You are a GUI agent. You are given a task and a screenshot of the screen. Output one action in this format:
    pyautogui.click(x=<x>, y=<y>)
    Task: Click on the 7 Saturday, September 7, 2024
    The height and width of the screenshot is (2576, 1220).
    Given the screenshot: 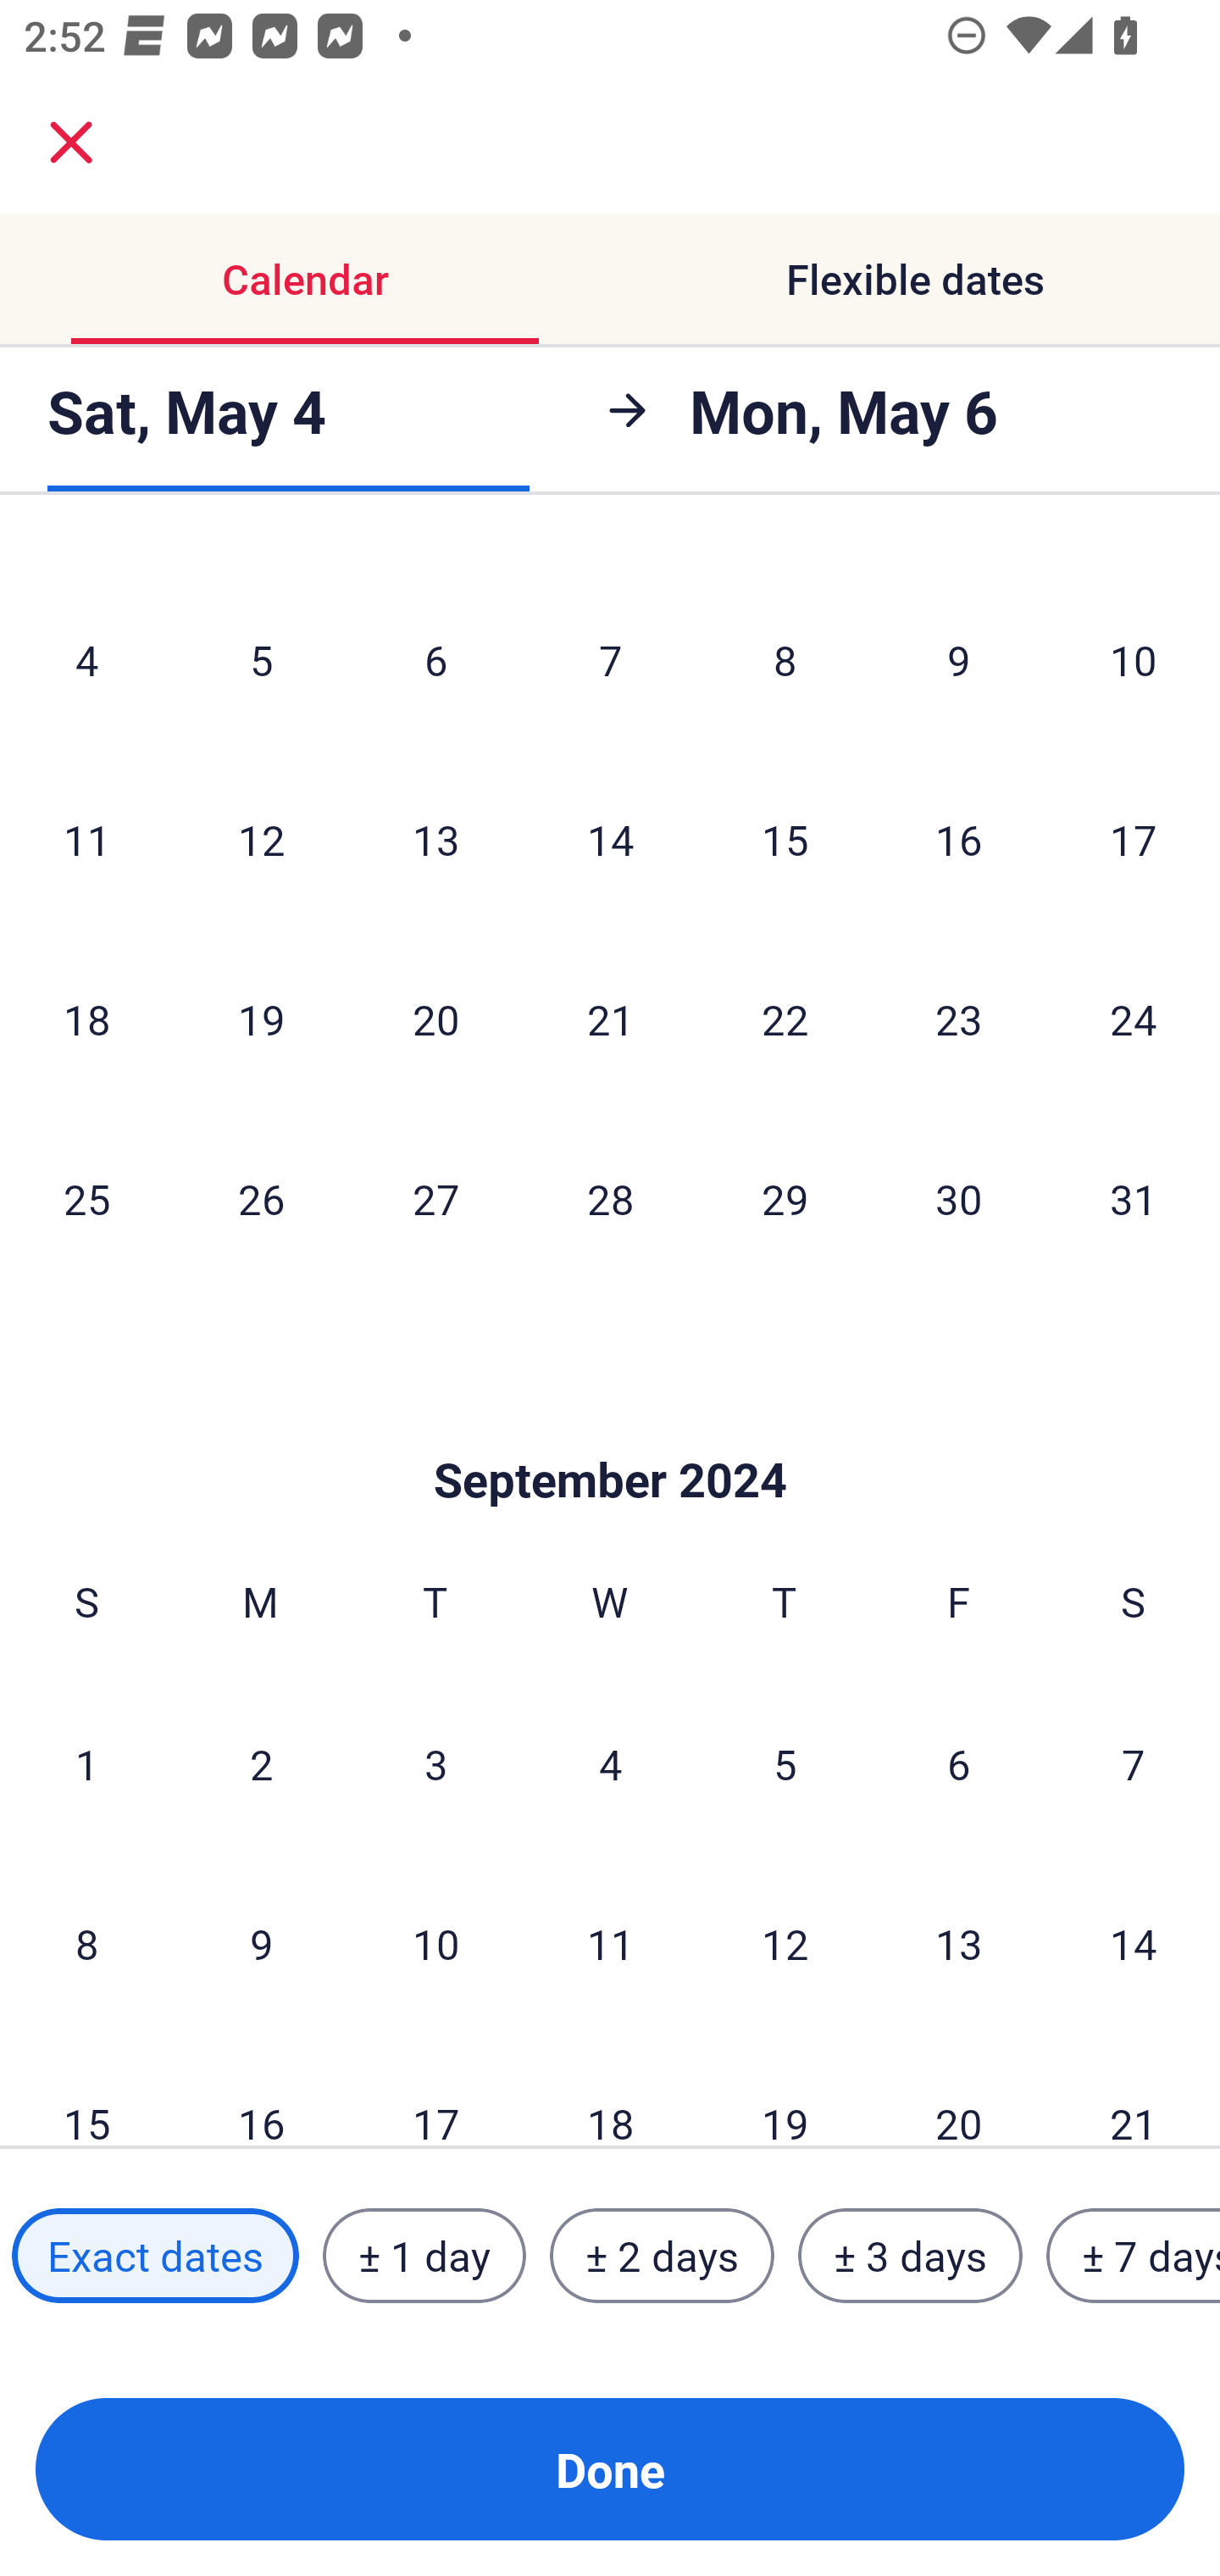 What is the action you would take?
    pyautogui.click(x=1134, y=1763)
    